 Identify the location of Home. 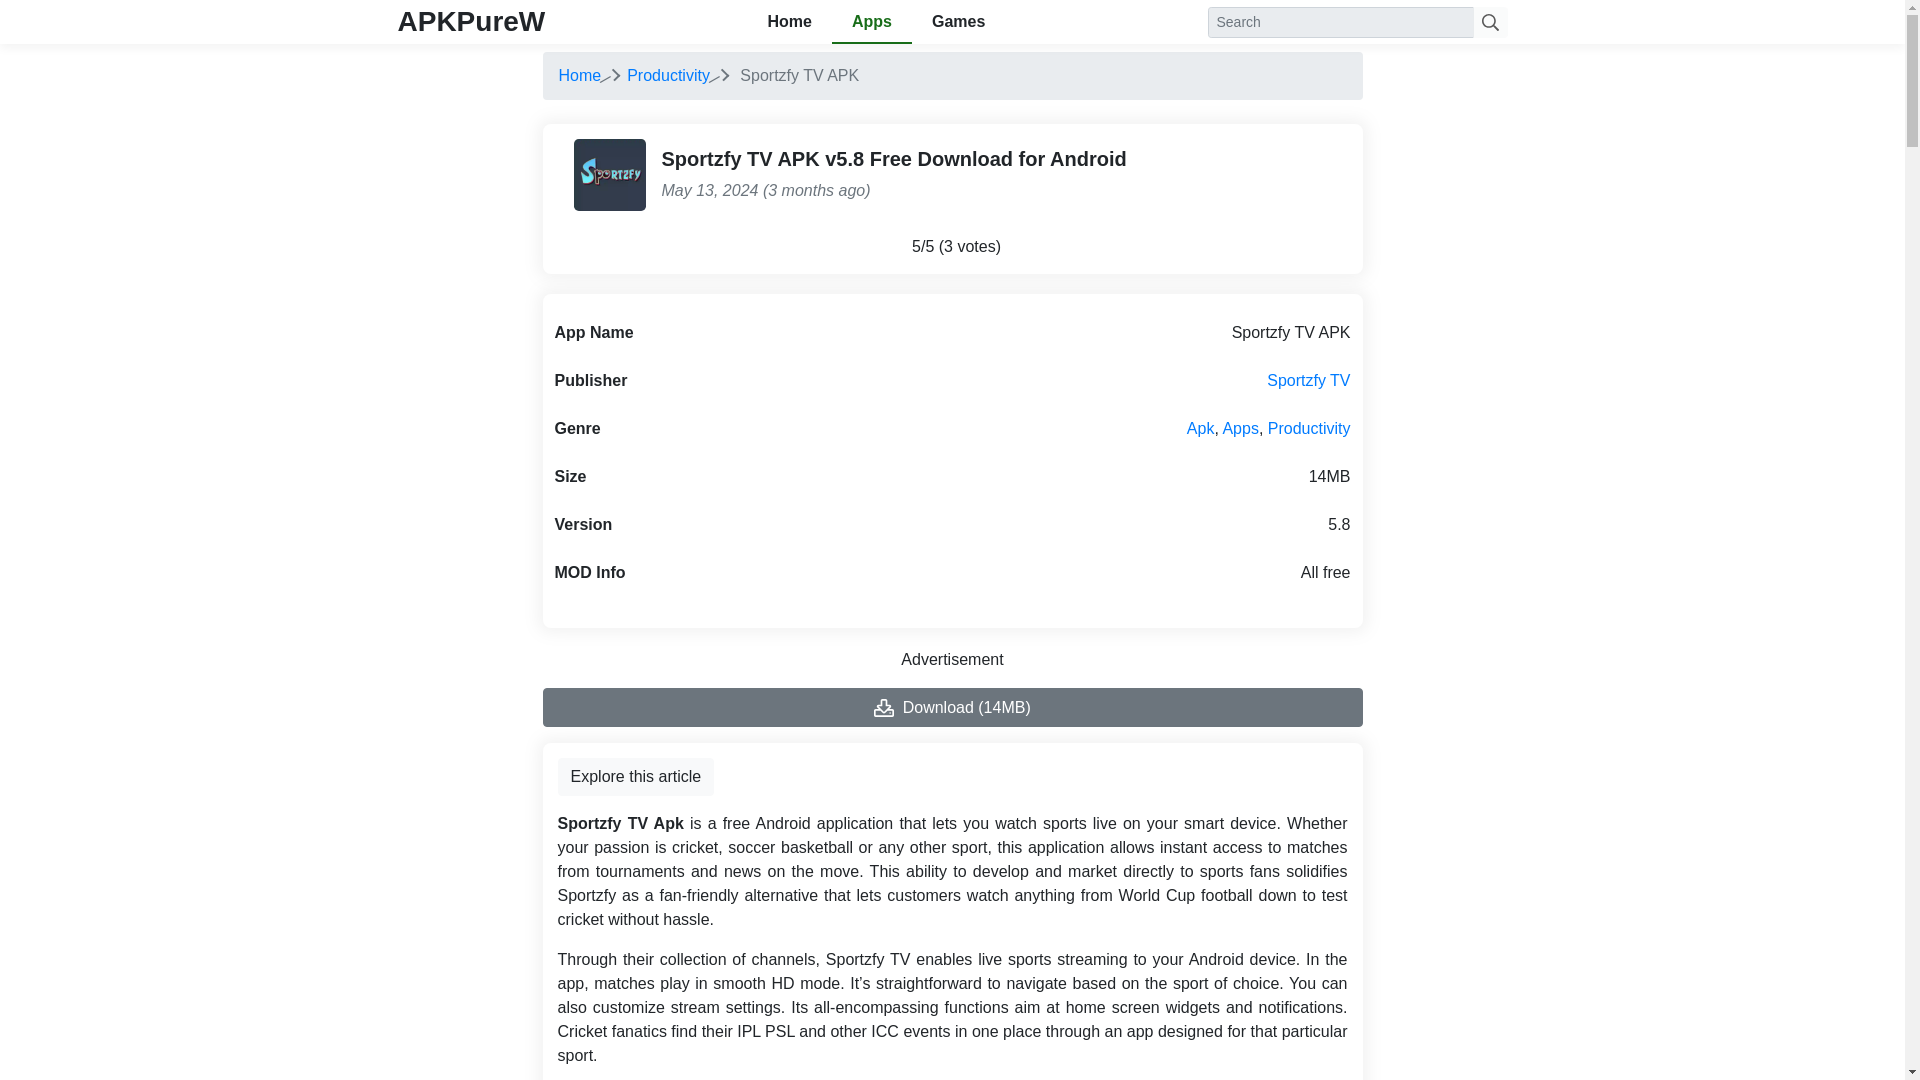
(579, 75).